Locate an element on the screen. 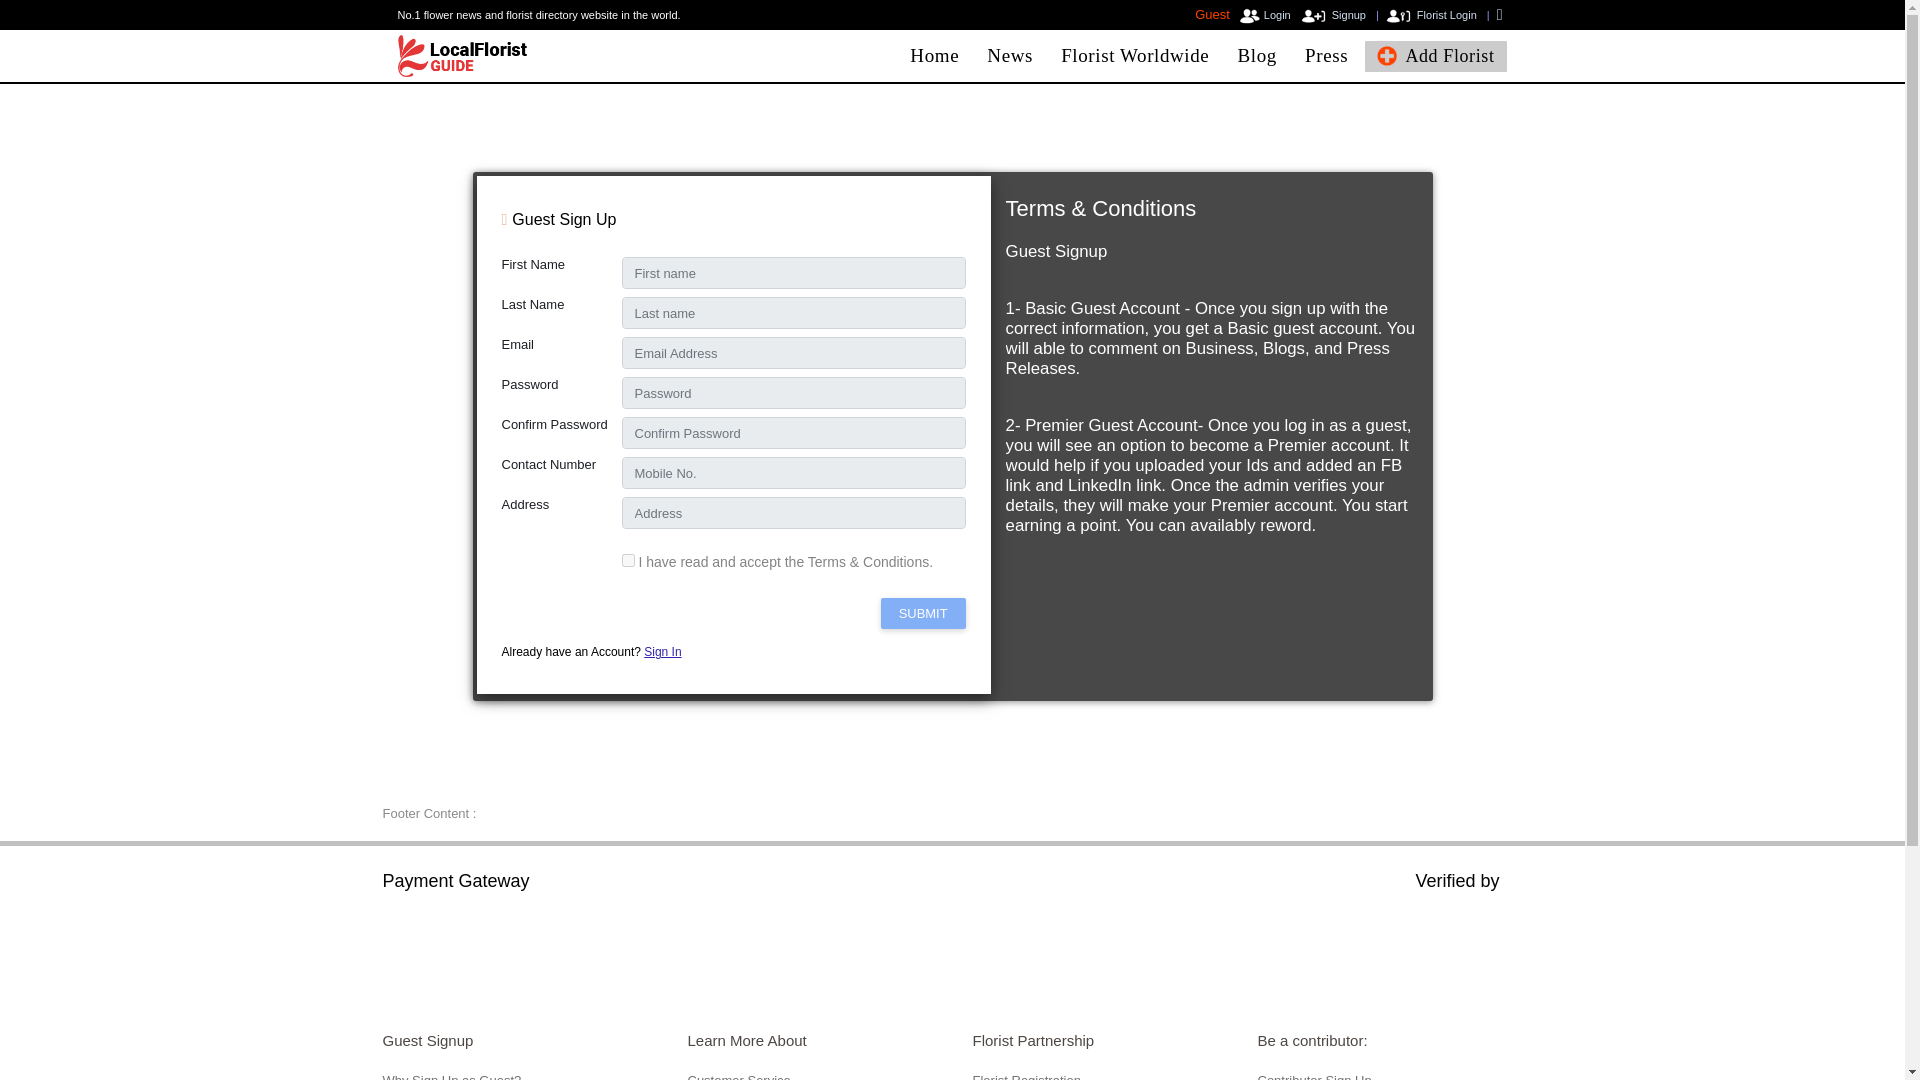  Why Sign Up as Guest? is located at coordinates (451, 1076).